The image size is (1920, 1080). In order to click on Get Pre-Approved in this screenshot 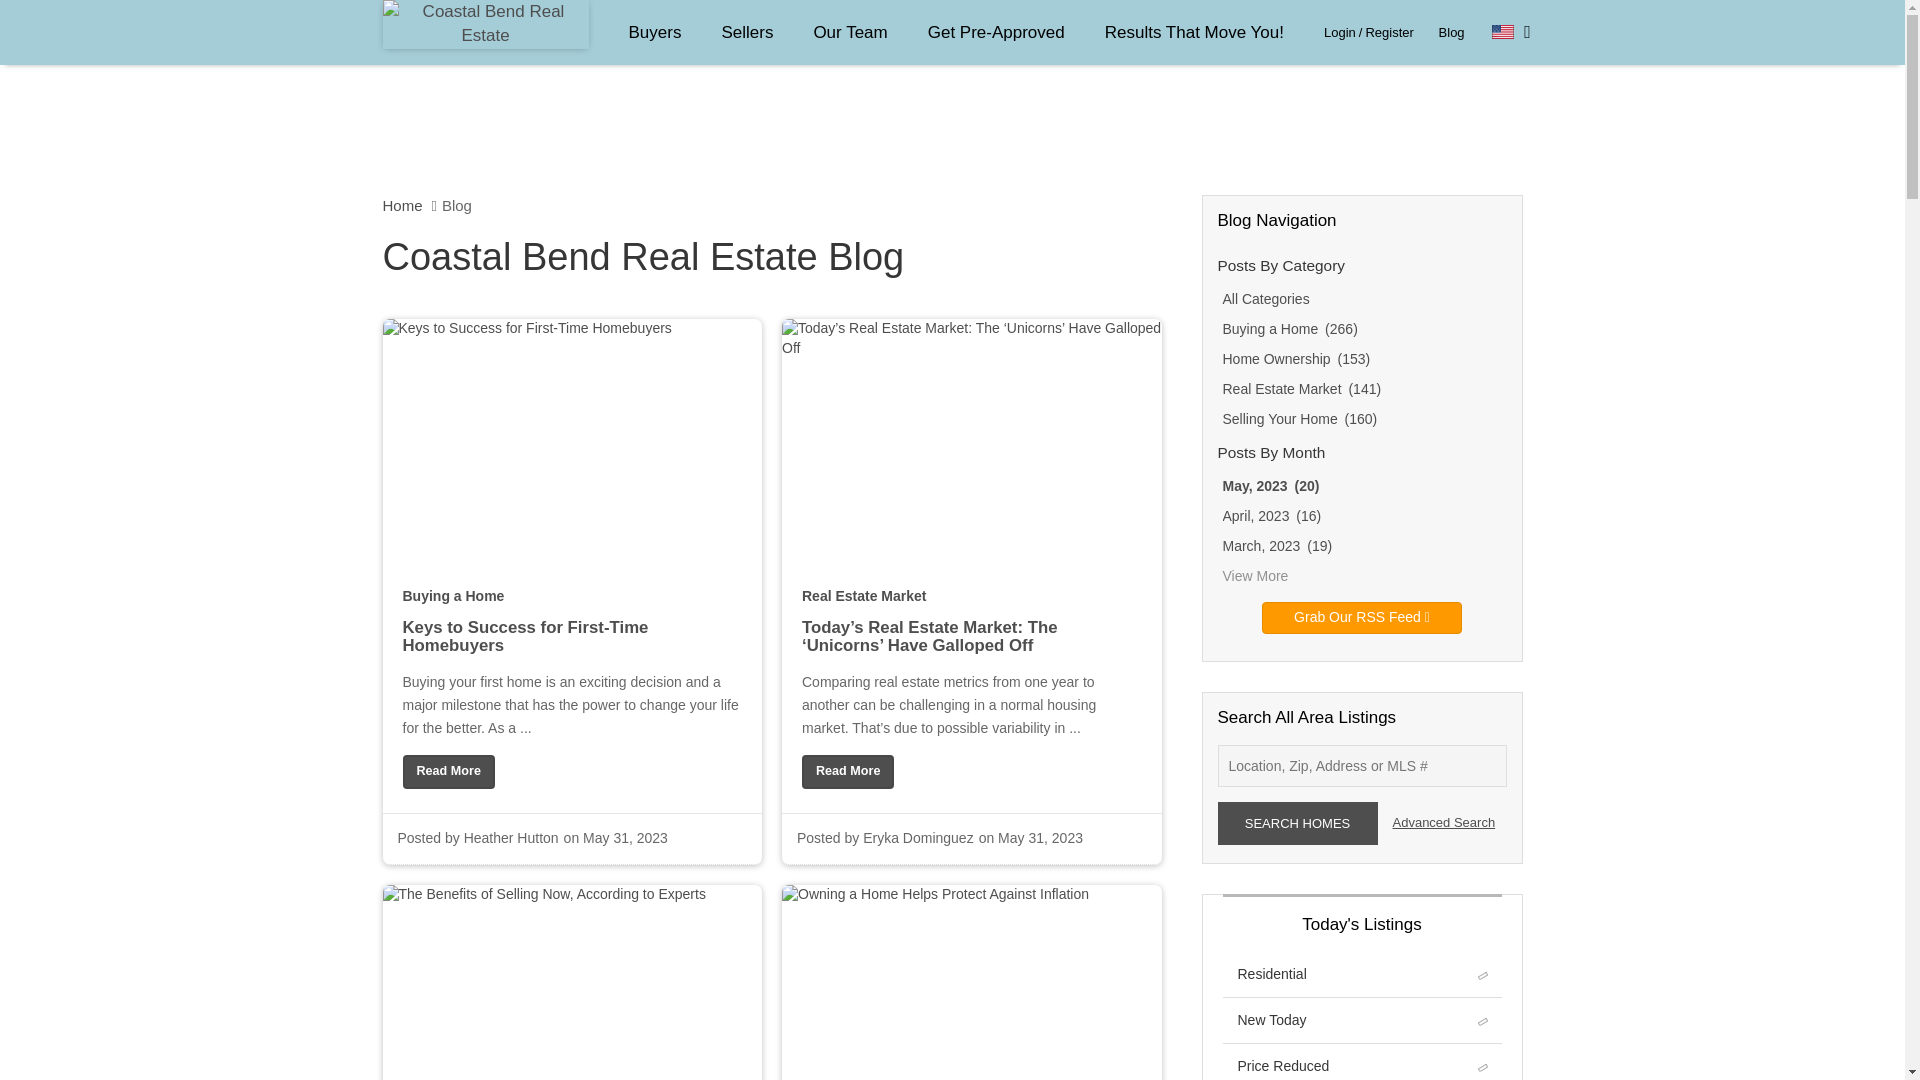, I will do `click(996, 32)`.